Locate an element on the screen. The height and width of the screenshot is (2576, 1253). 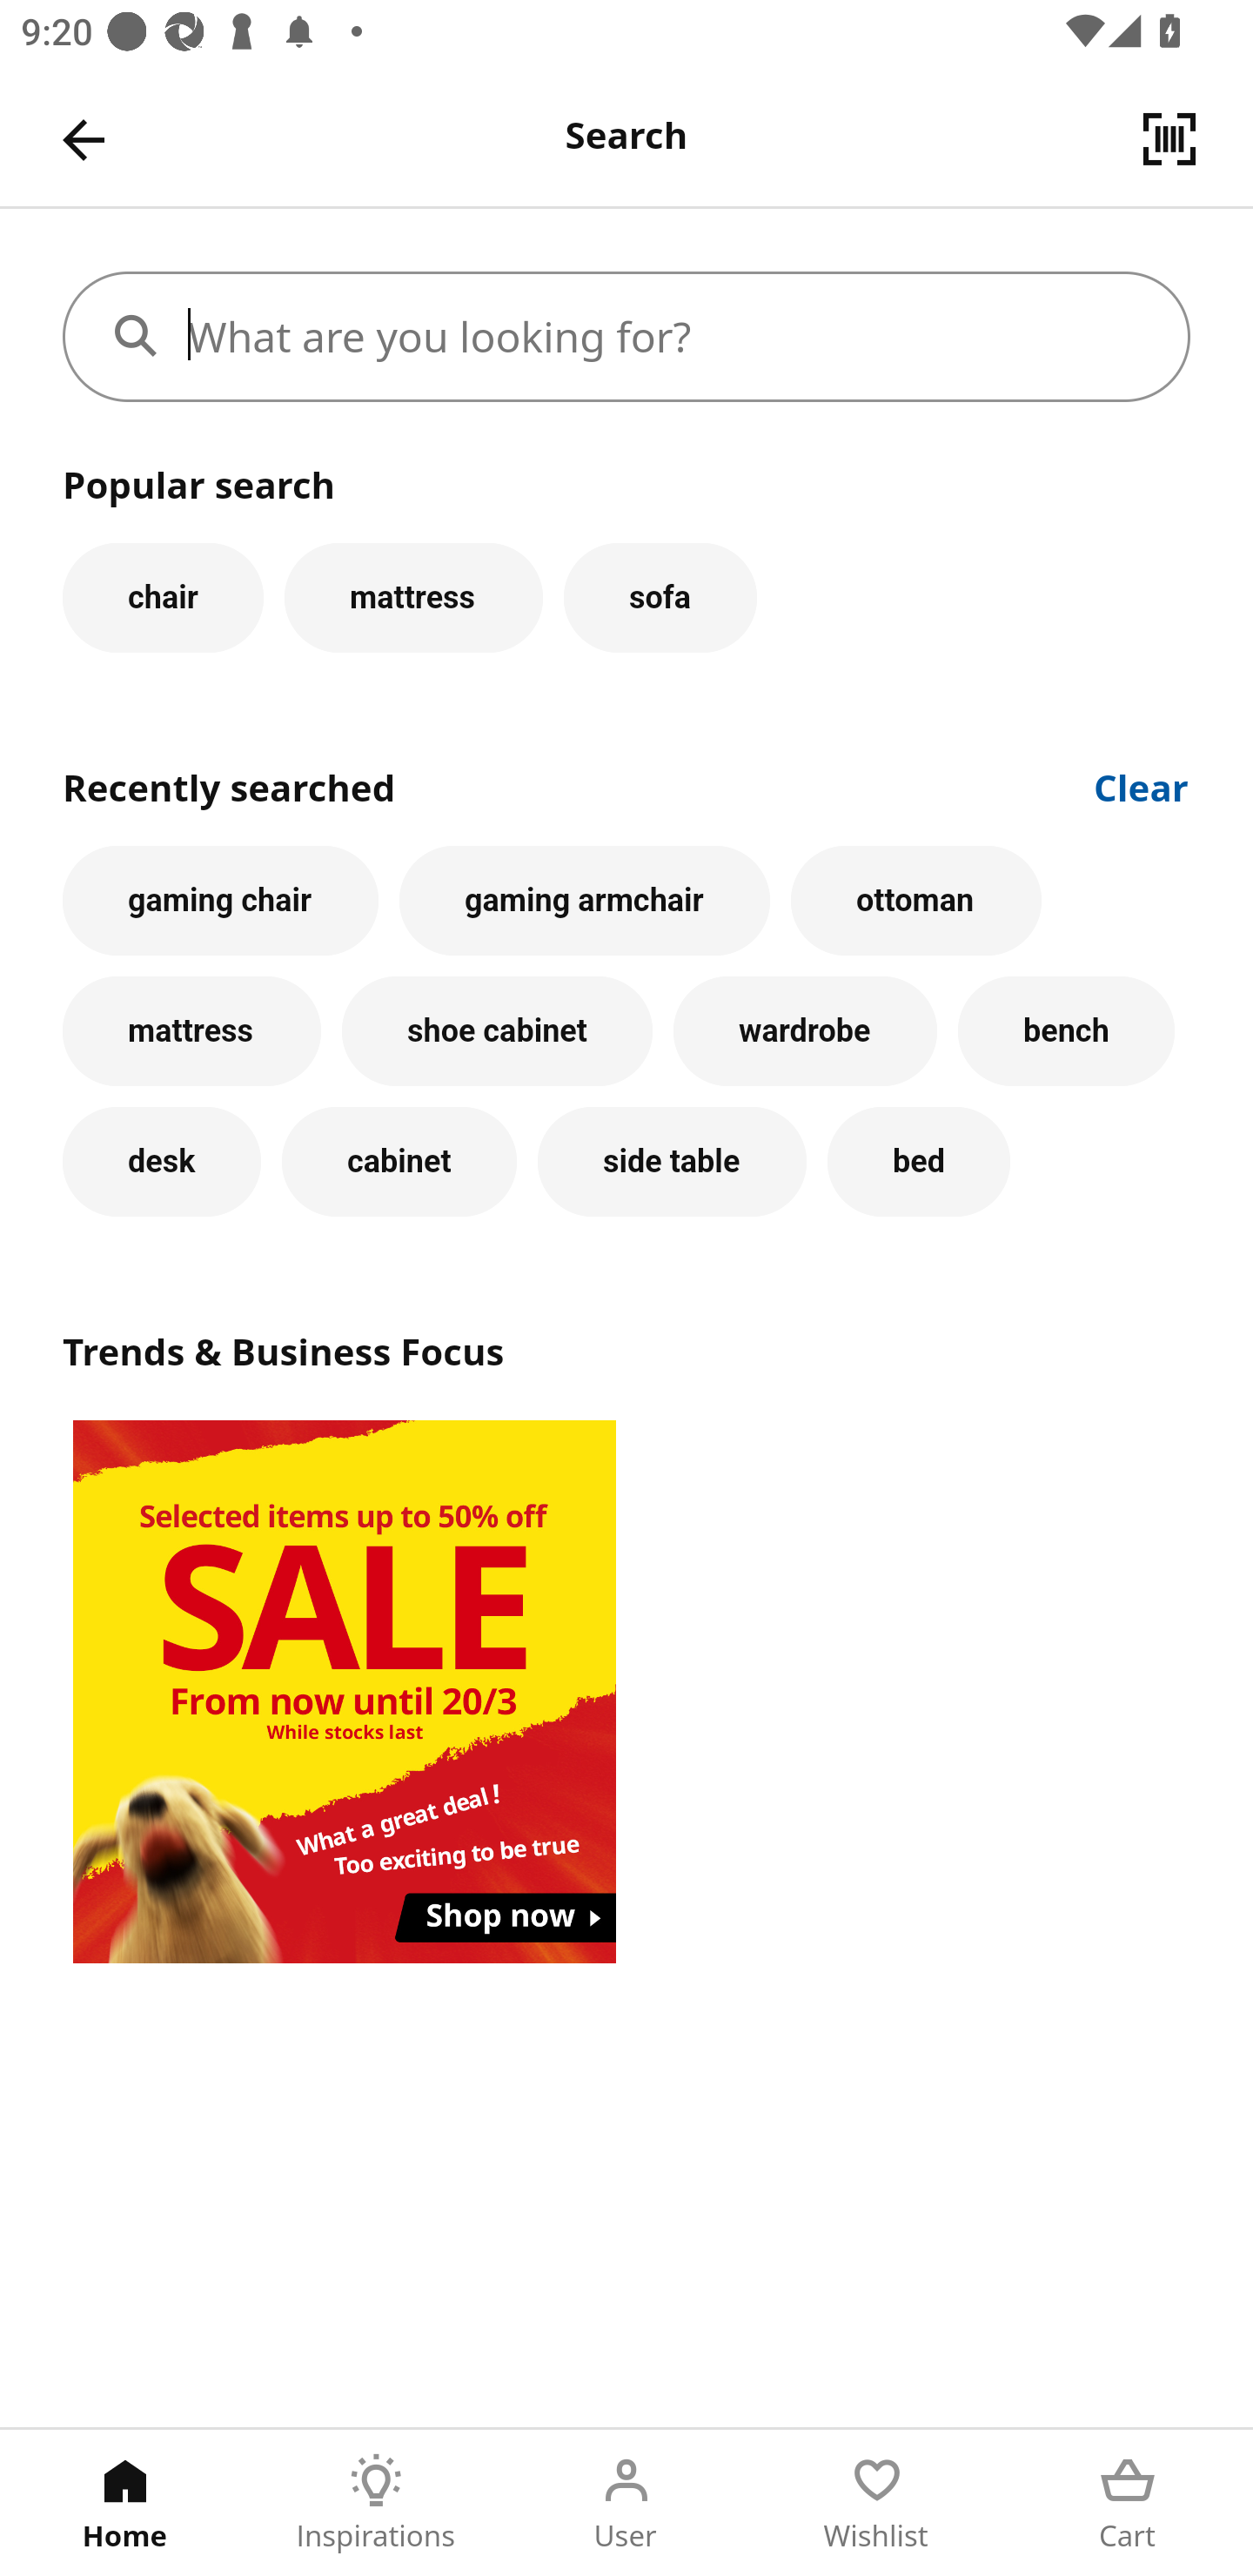
bed is located at coordinates (918, 1161).